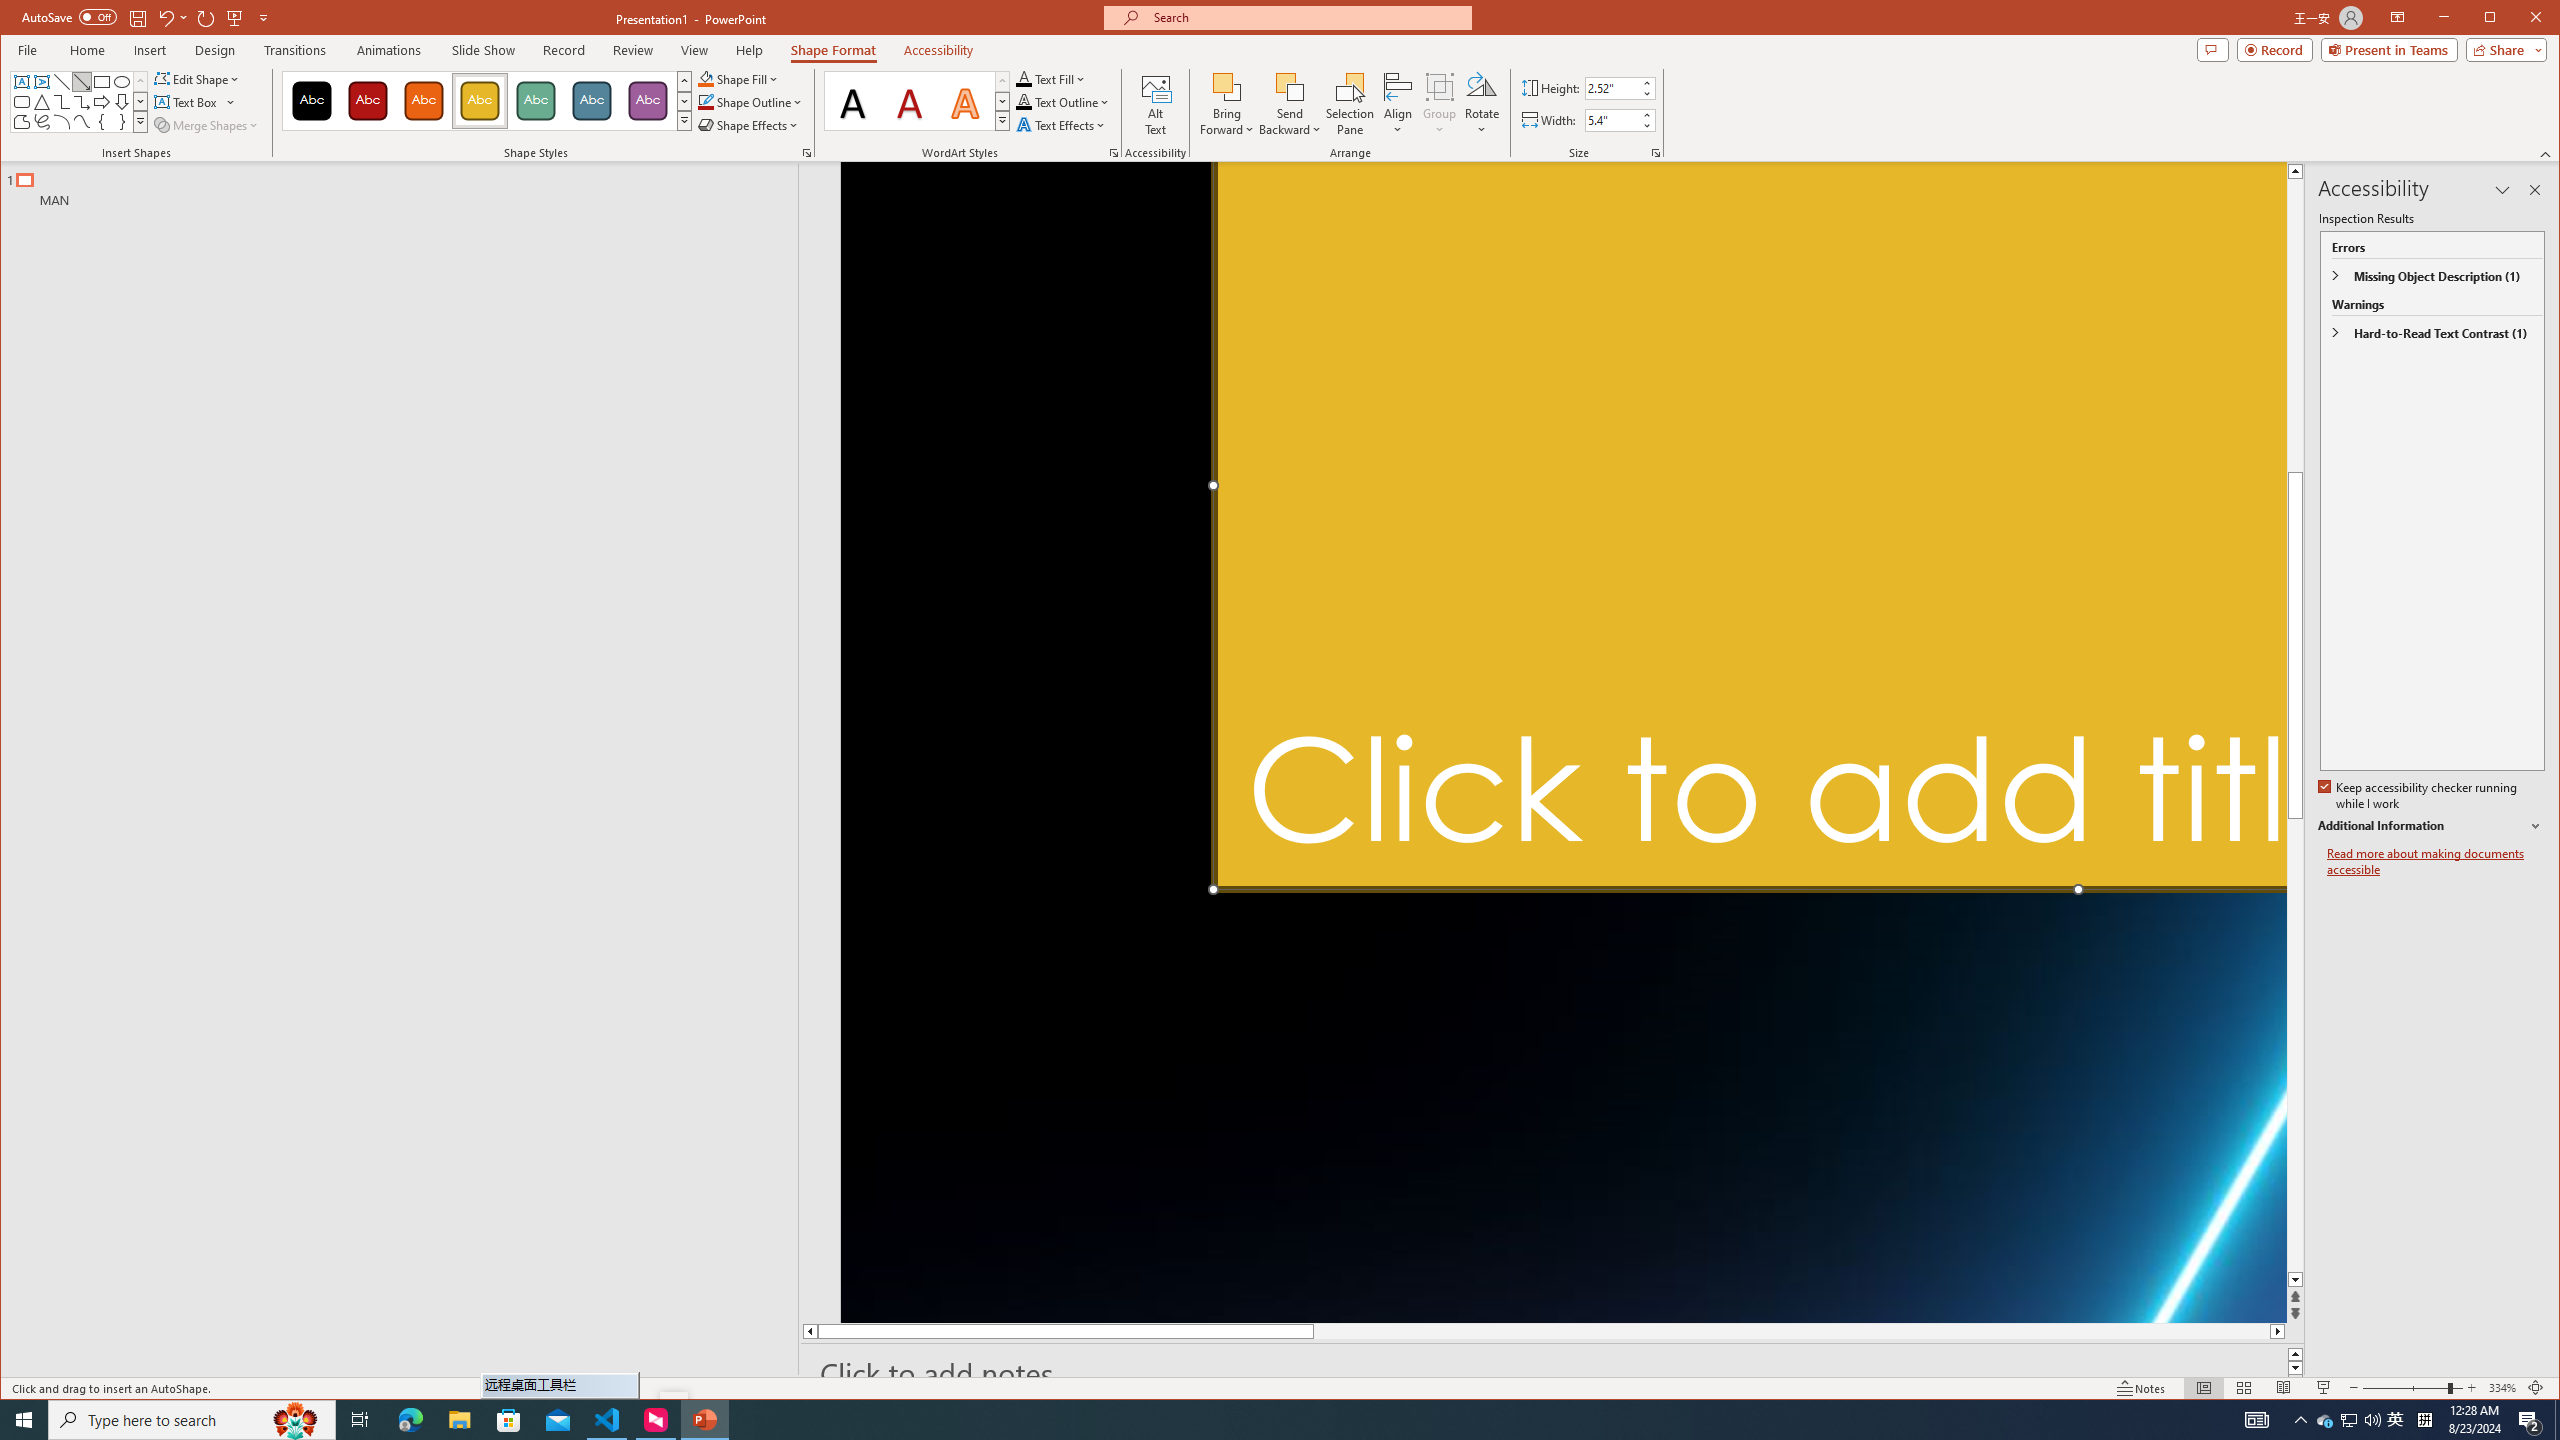 This screenshot has height=1440, width=2560. What do you see at coordinates (647, 101) in the screenshot?
I see `Colored Fill - Purple, Accent 6` at bounding box center [647, 101].